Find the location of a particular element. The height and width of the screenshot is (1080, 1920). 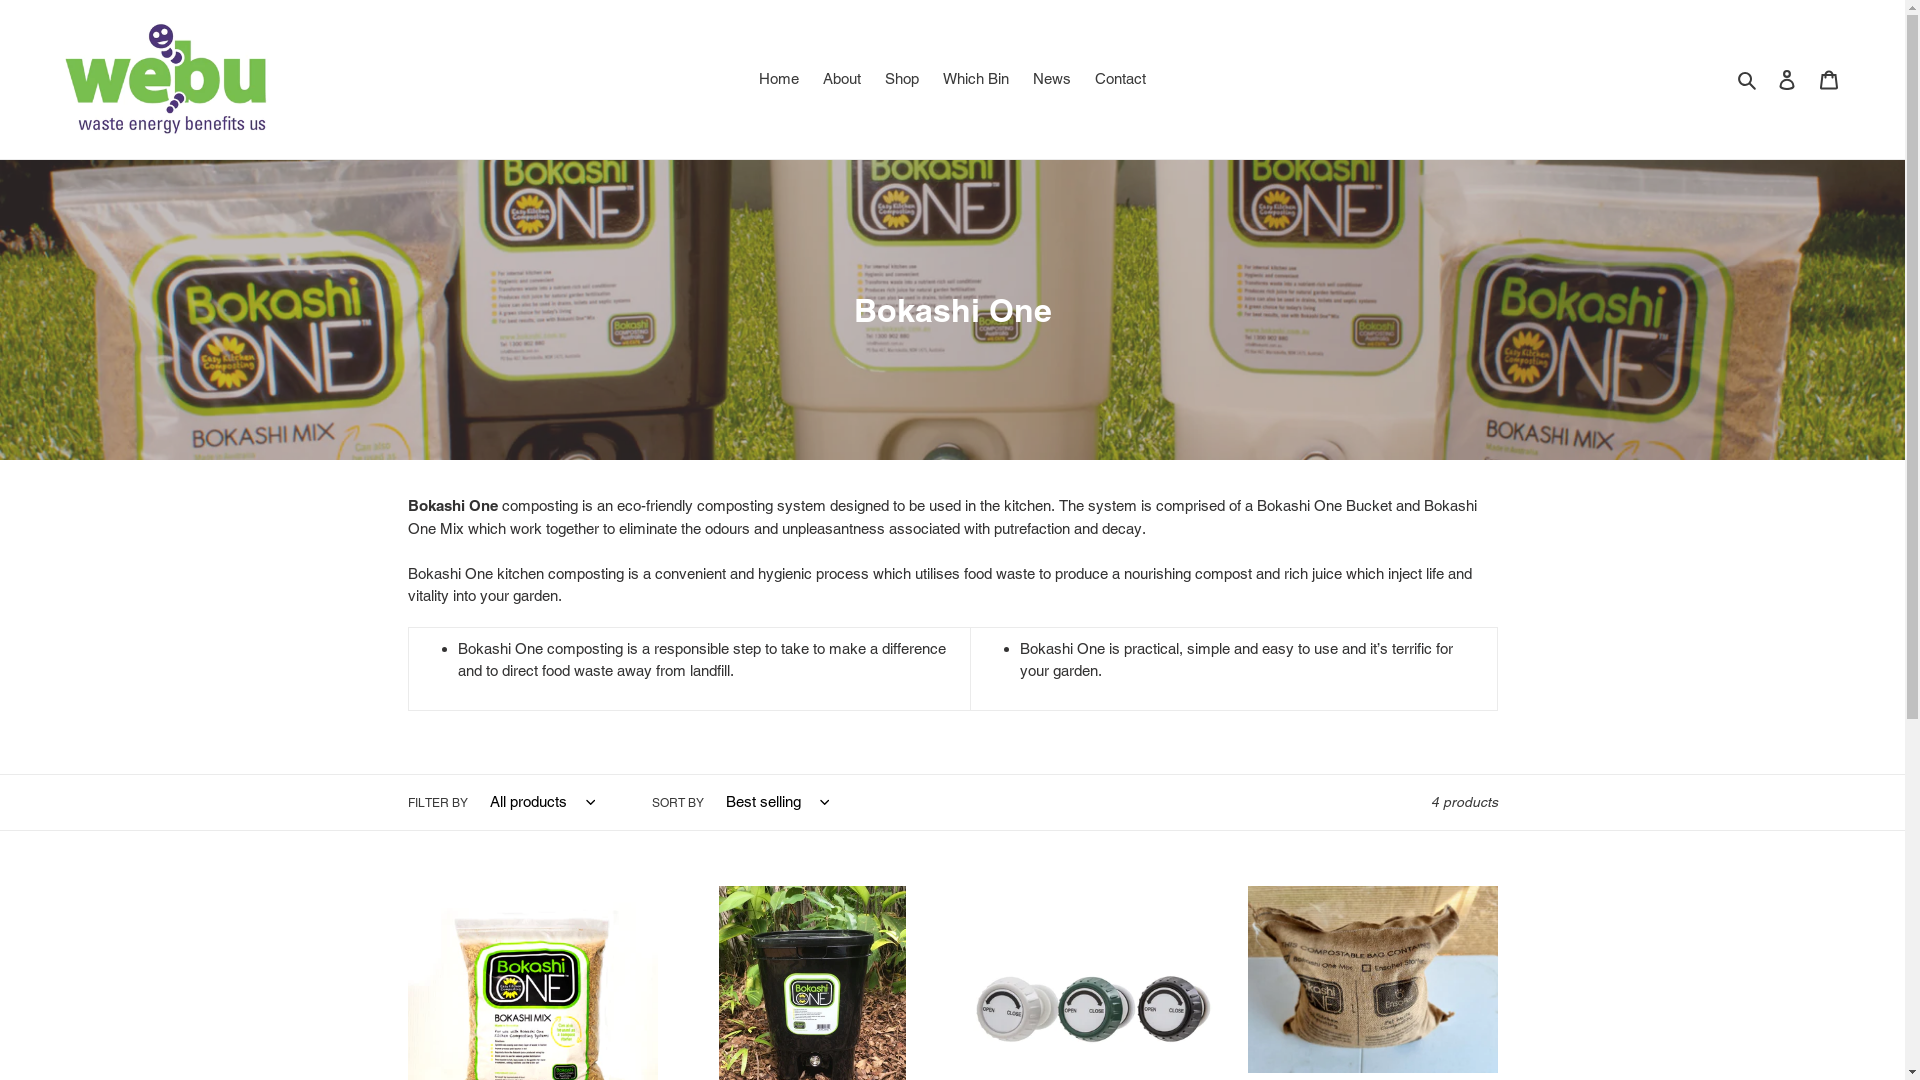

News is located at coordinates (1052, 80).